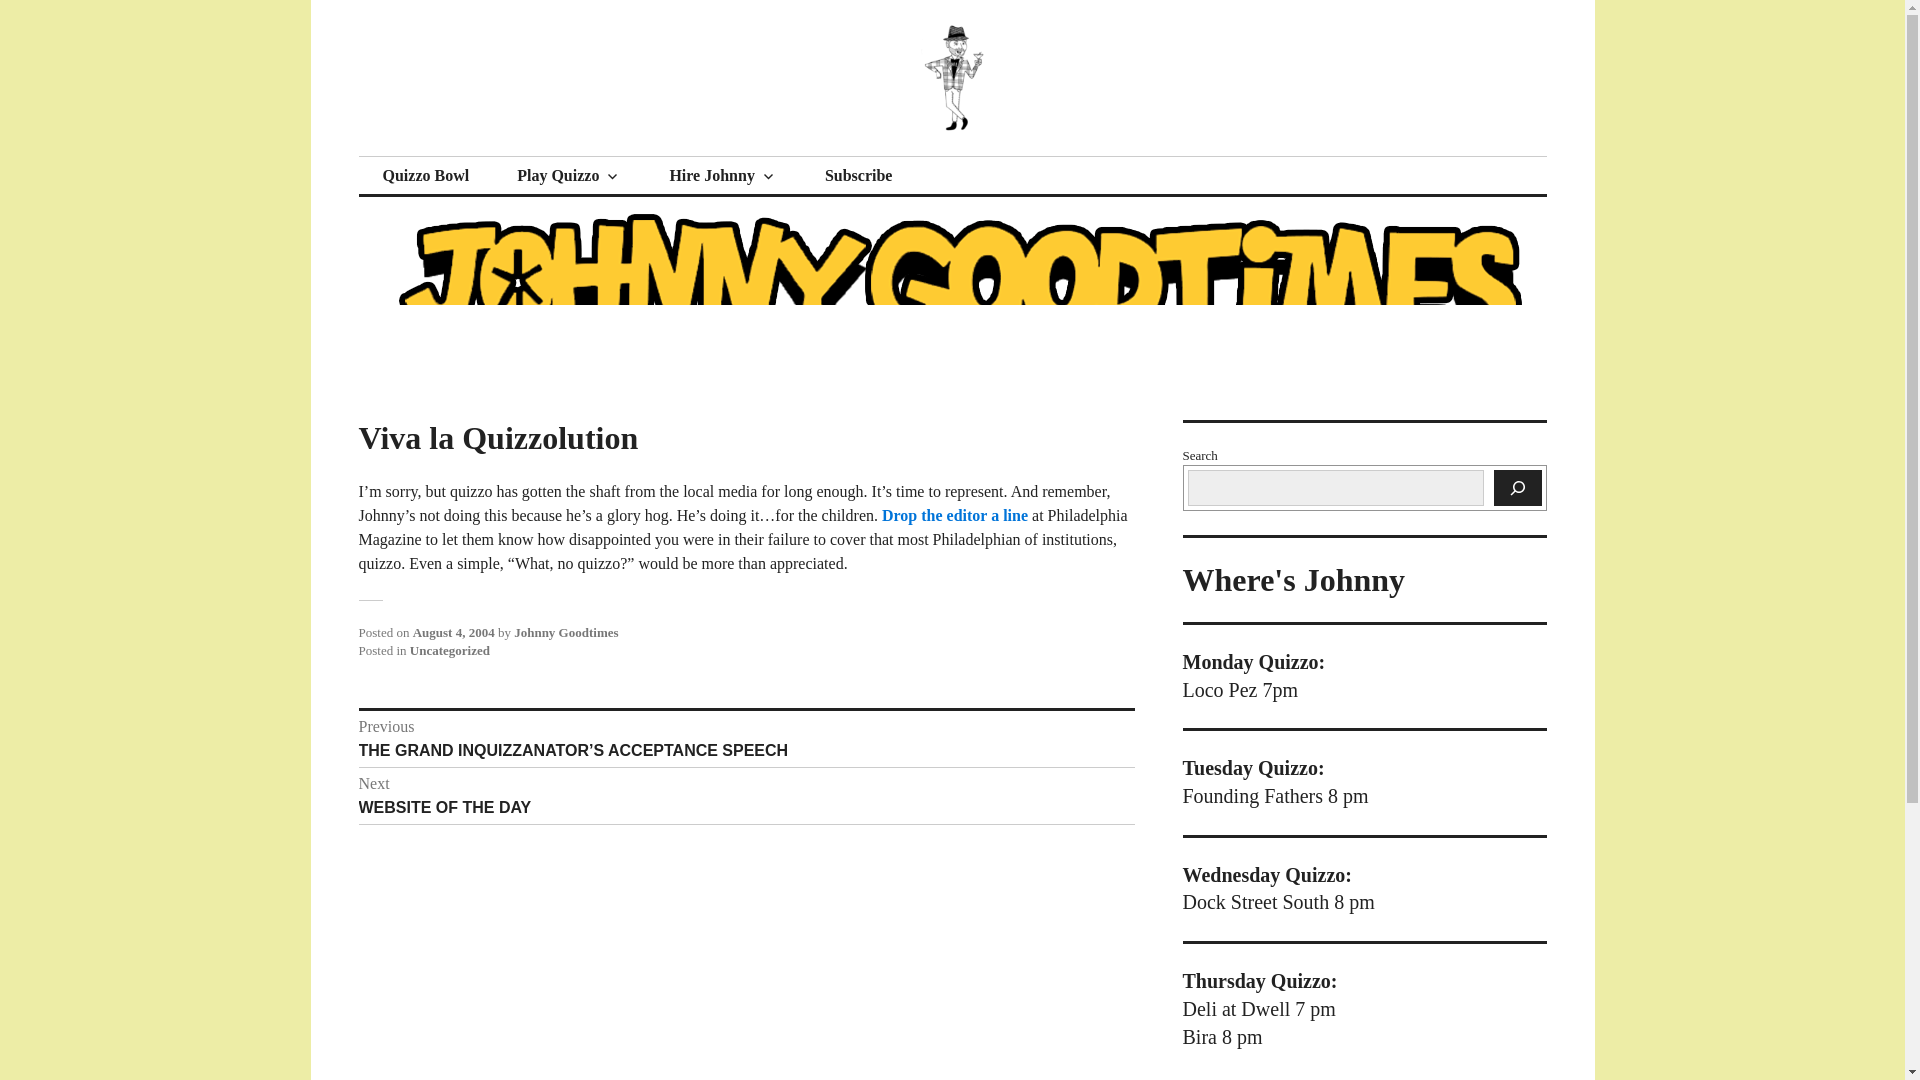  Describe the element at coordinates (569, 176) in the screenshot. I see `Quizzo Bowl` at that location.